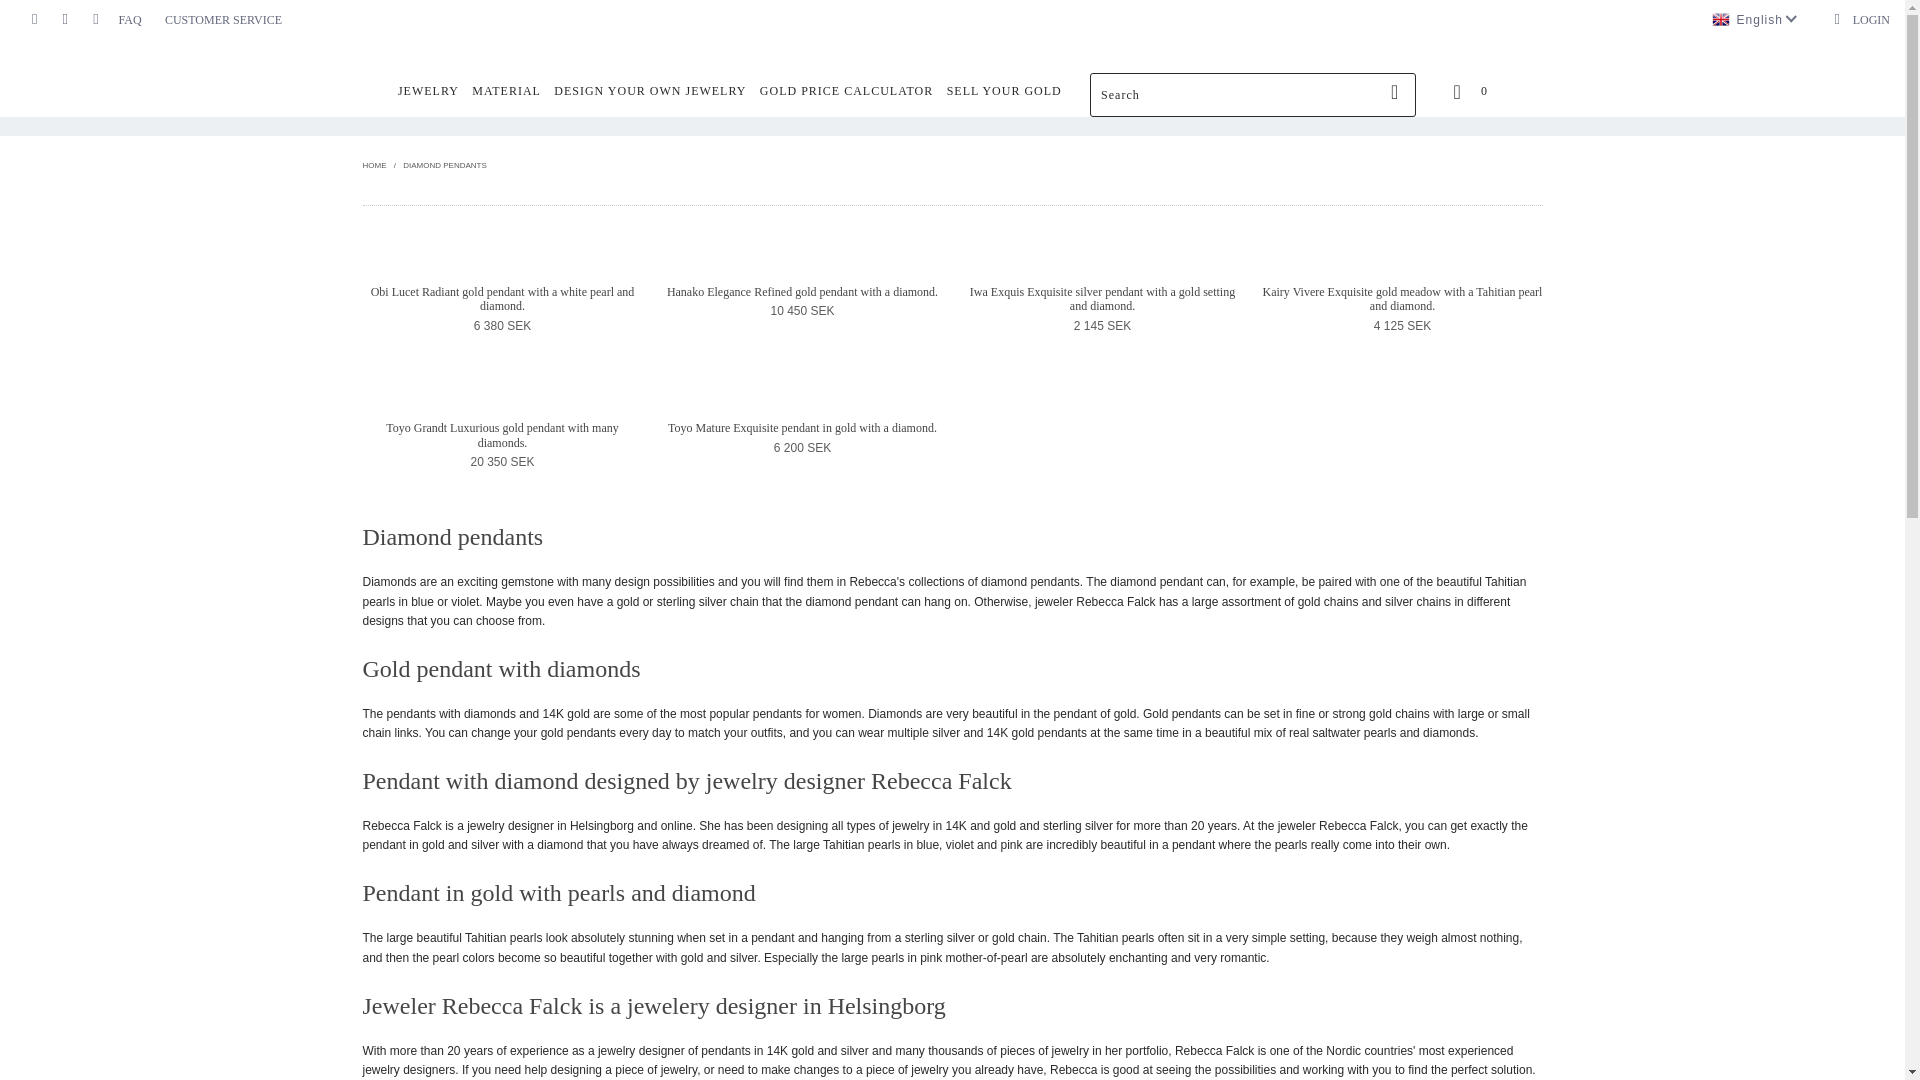 The height and width of the screenshot is (1080, 1920). Describe the element at coordinates (846, 92) in the screenshot. I see `GOLD PRICE CALCULATOR` at that location.